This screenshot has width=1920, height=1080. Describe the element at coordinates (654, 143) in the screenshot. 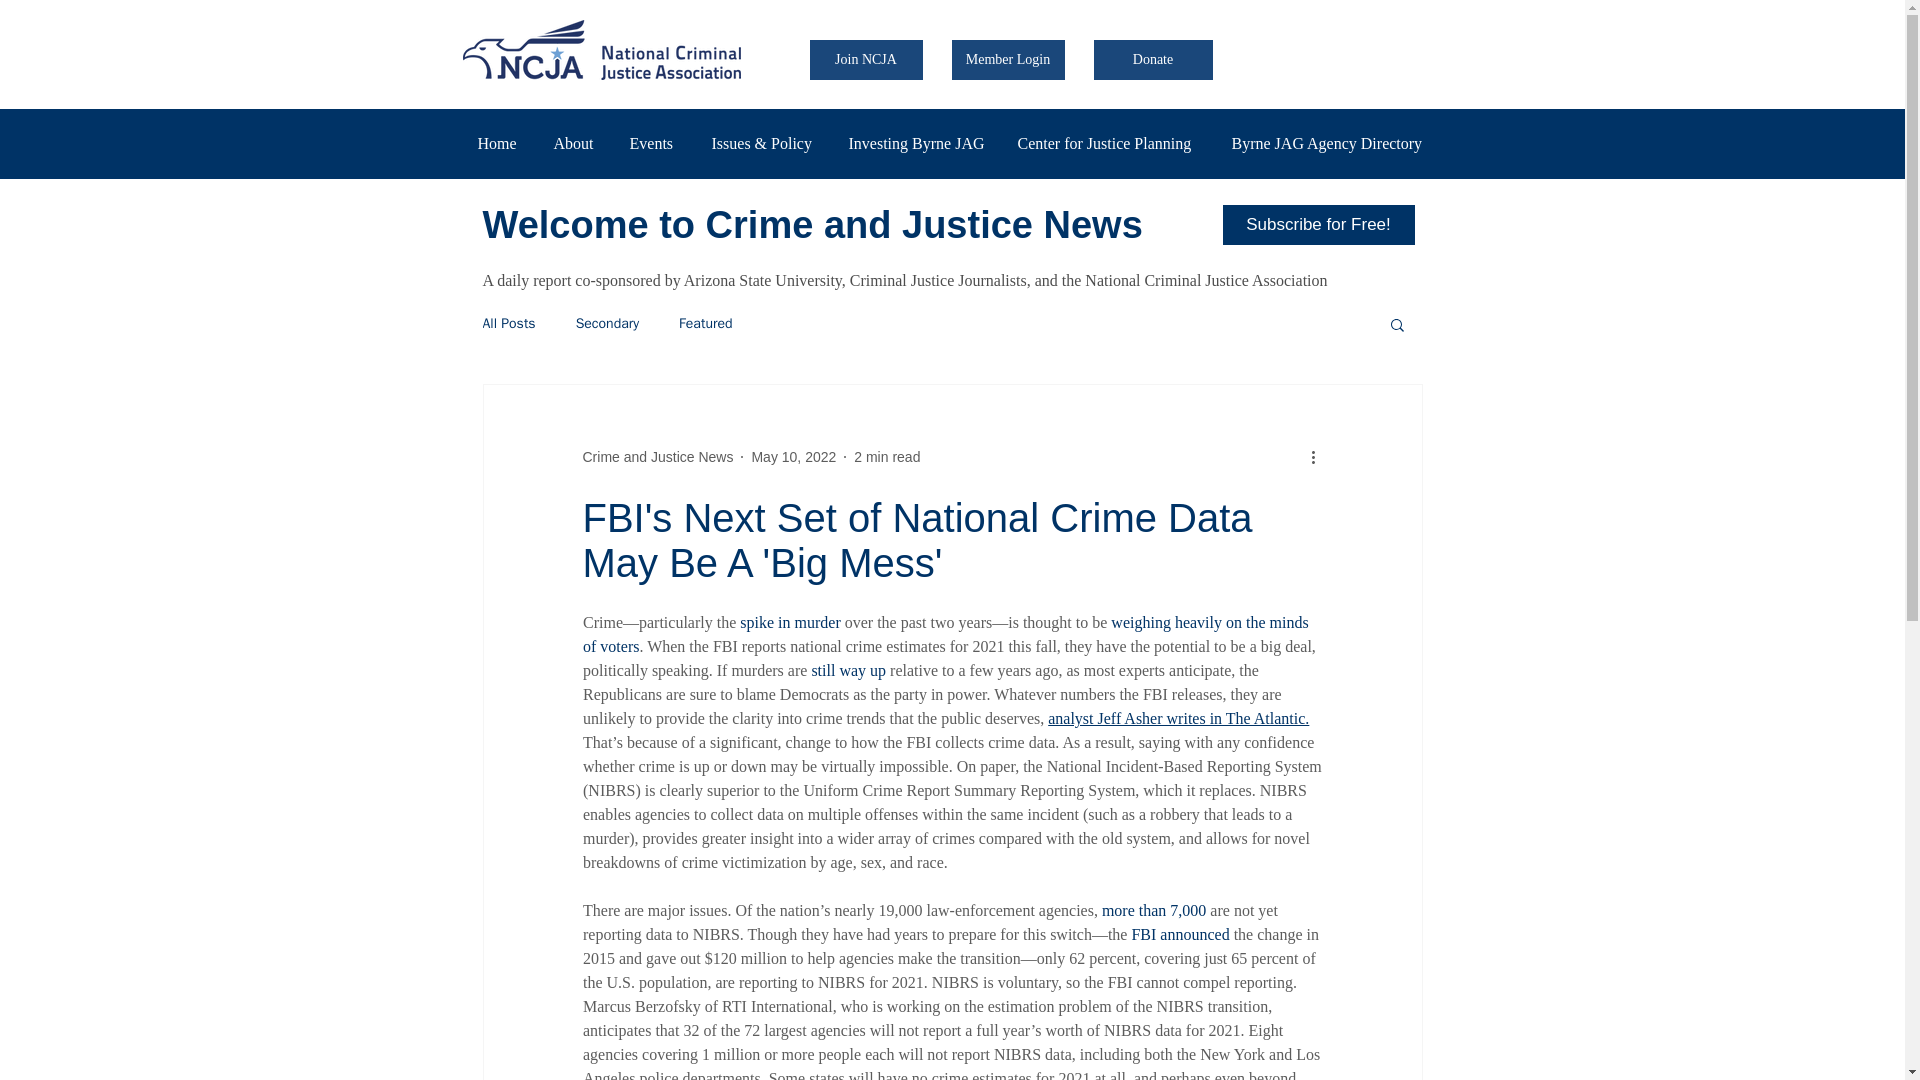

I see `Events` at that location.